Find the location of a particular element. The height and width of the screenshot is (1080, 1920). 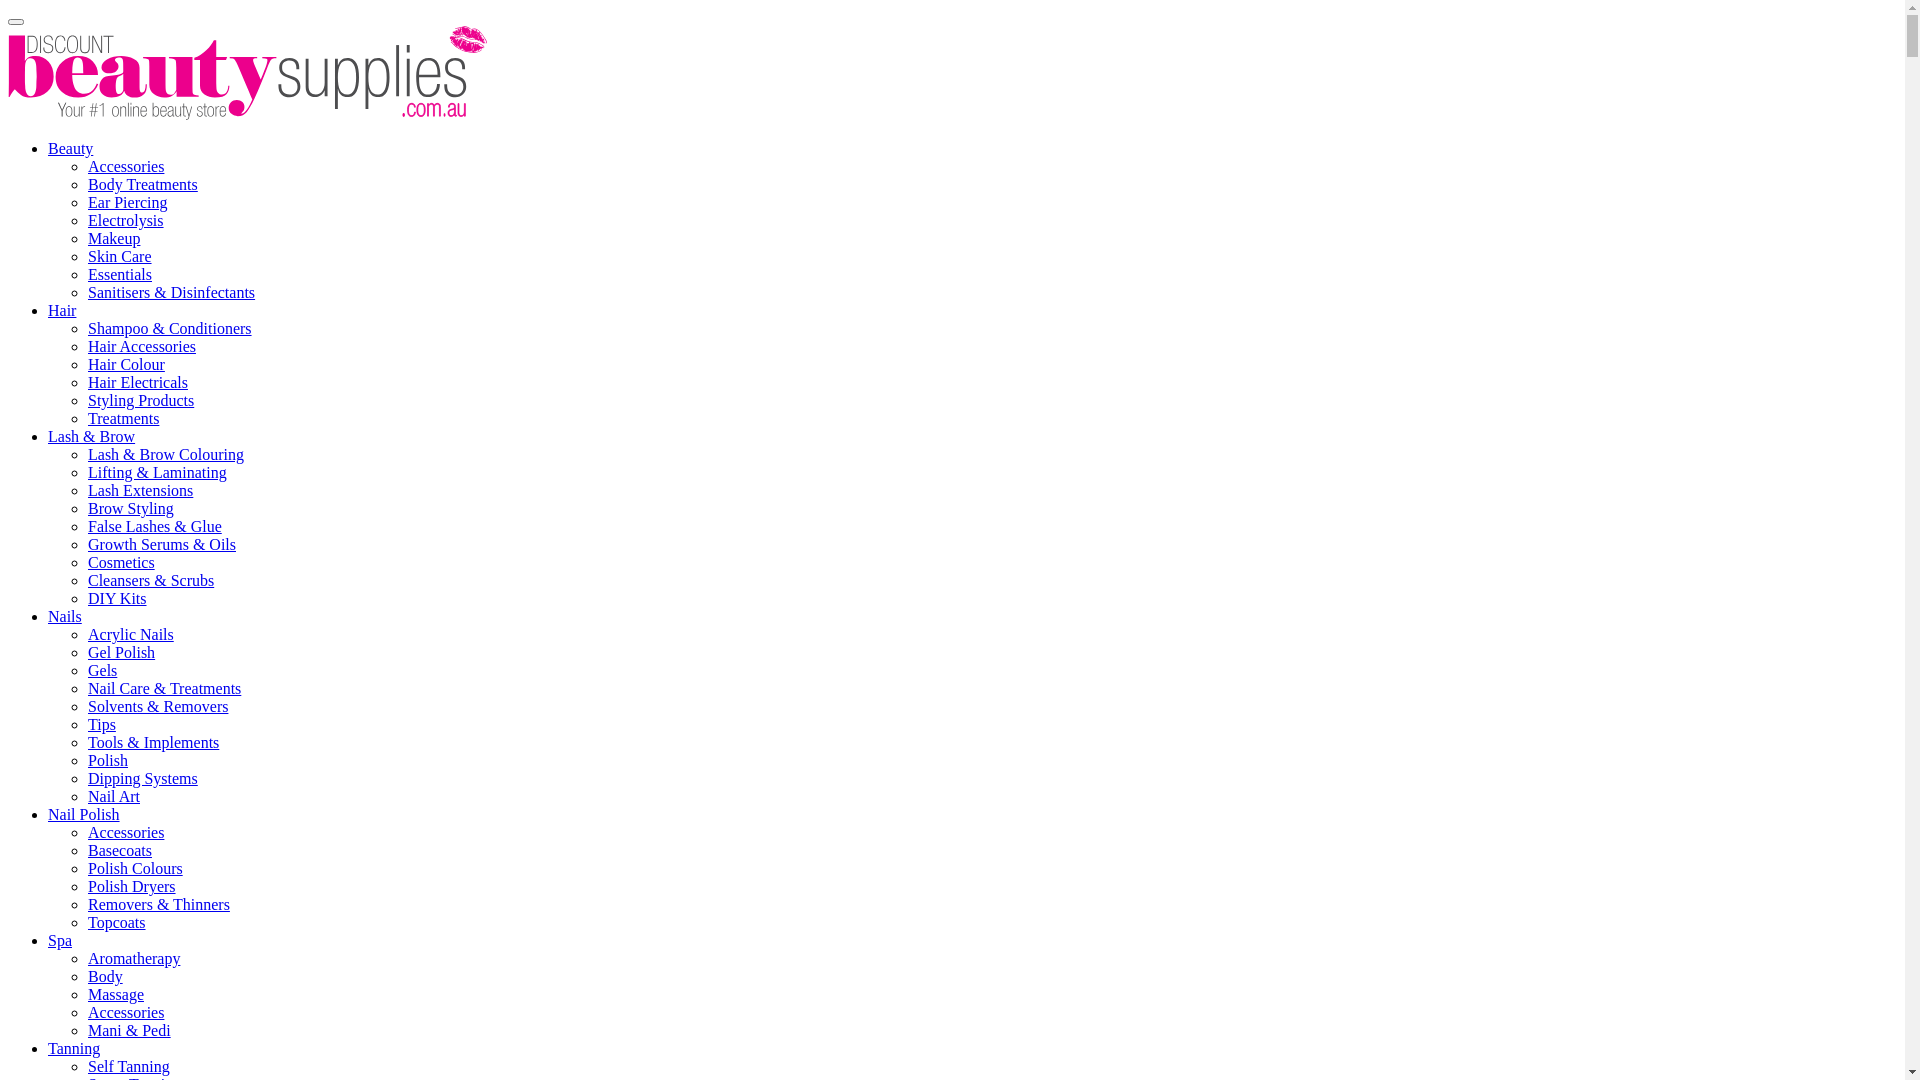

Electrolysis is located at coordinates (126, 220).